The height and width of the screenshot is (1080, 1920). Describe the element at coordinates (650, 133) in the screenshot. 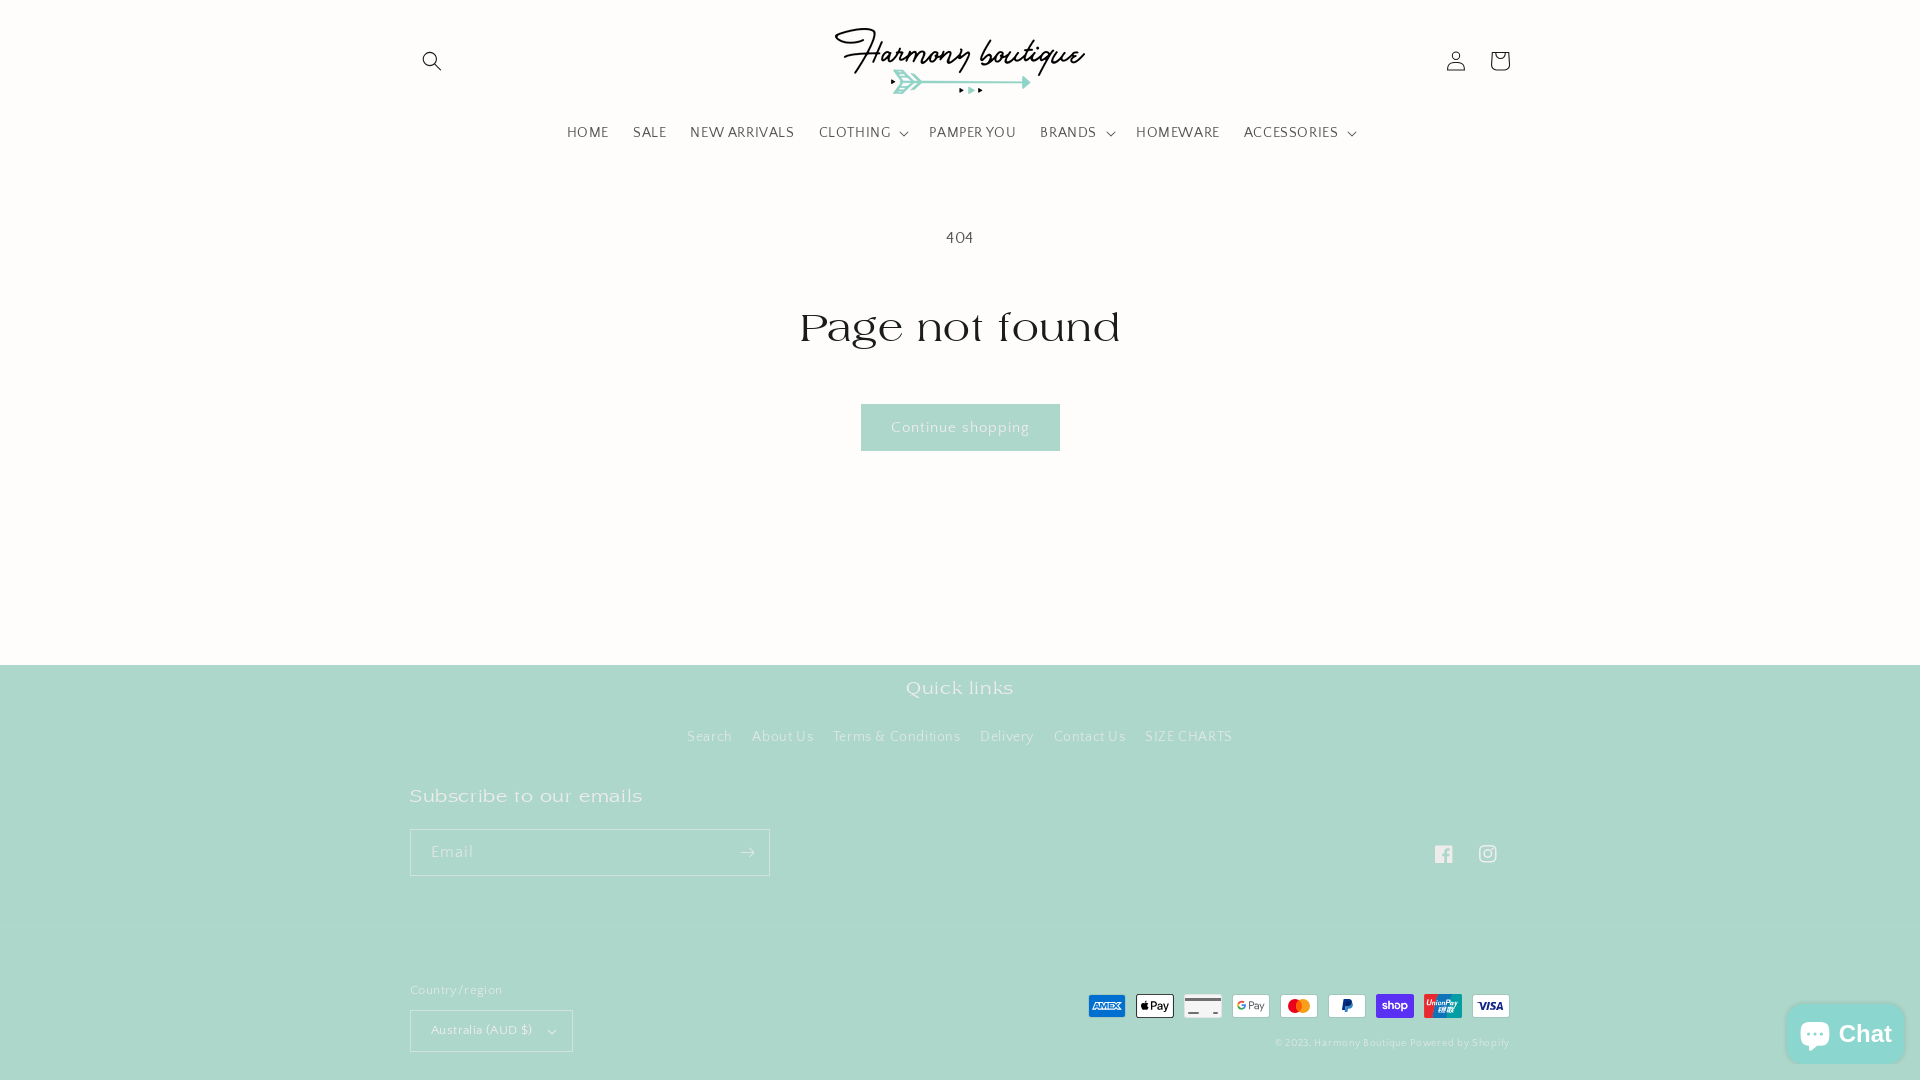

I see `SALE` at that location.